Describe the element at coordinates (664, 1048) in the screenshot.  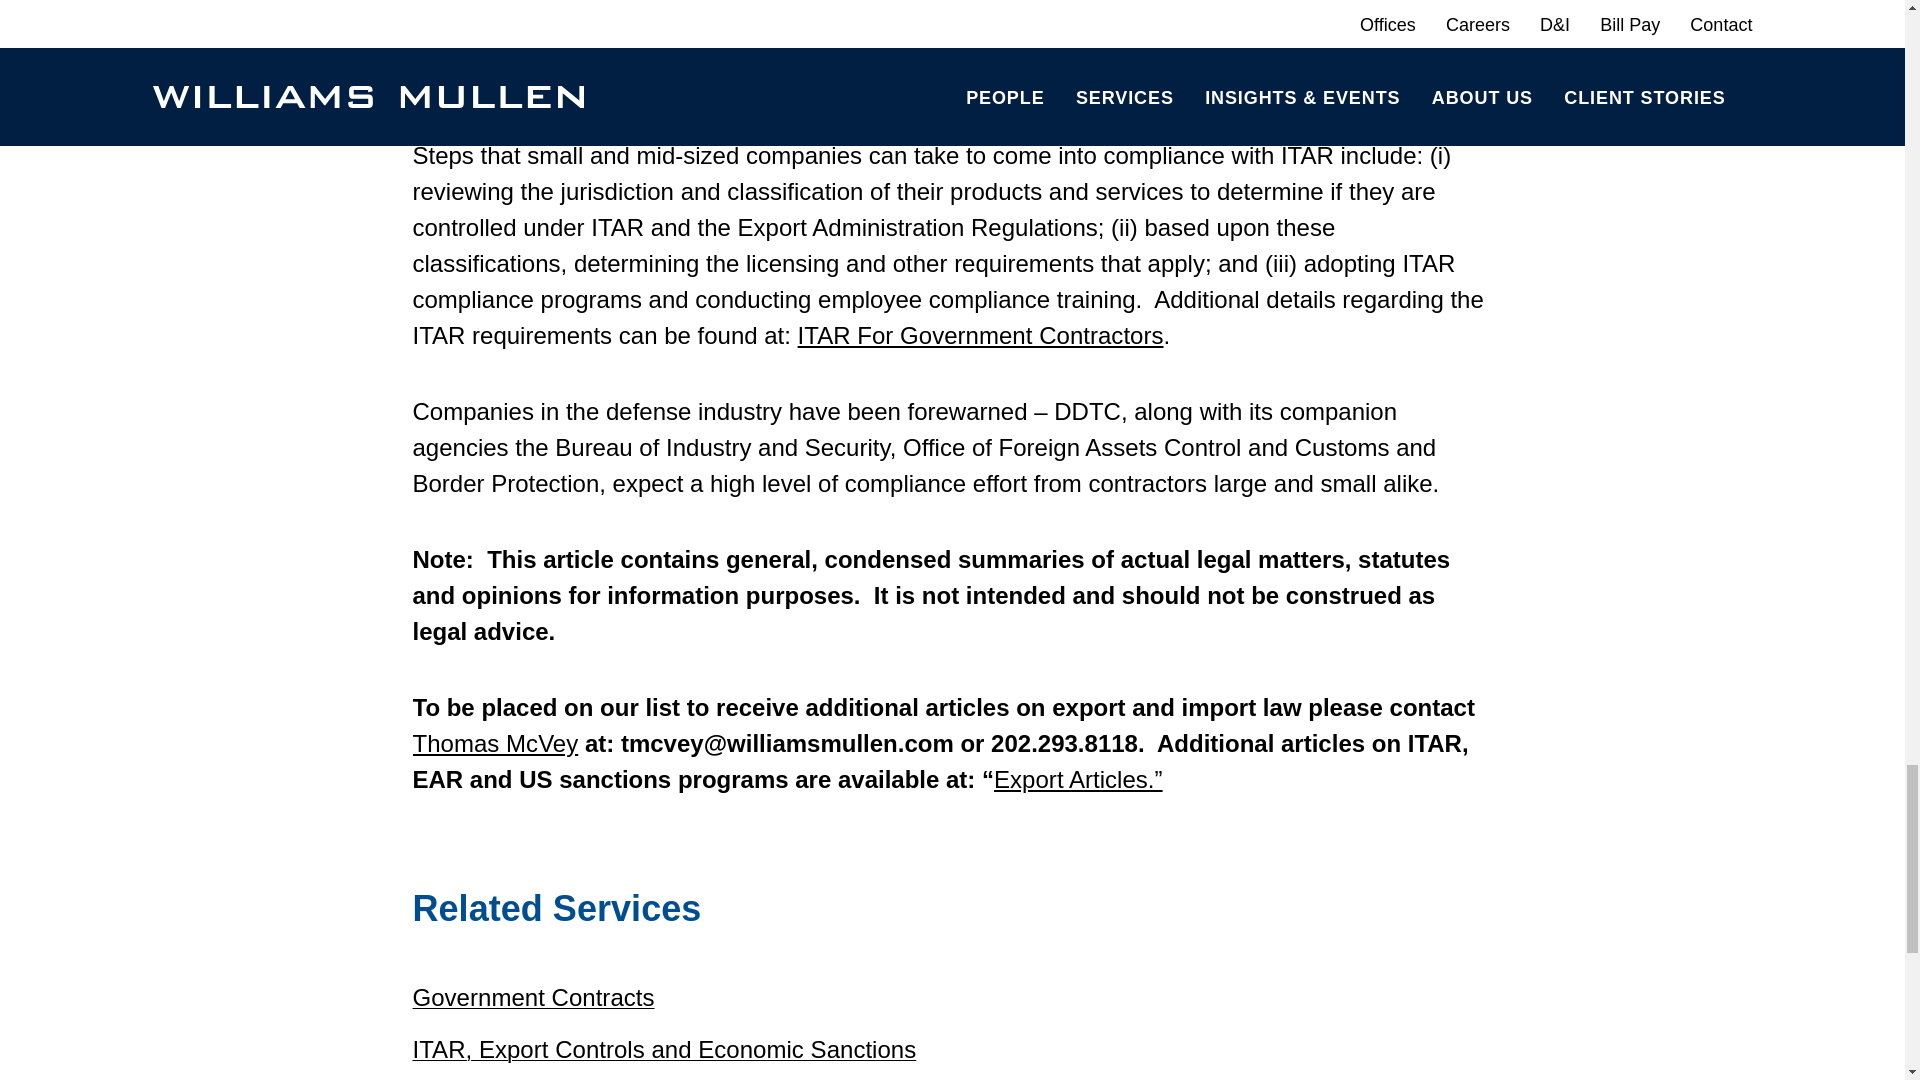
I see `ITAR, Export Controls and Economic Sanctions` at that location.